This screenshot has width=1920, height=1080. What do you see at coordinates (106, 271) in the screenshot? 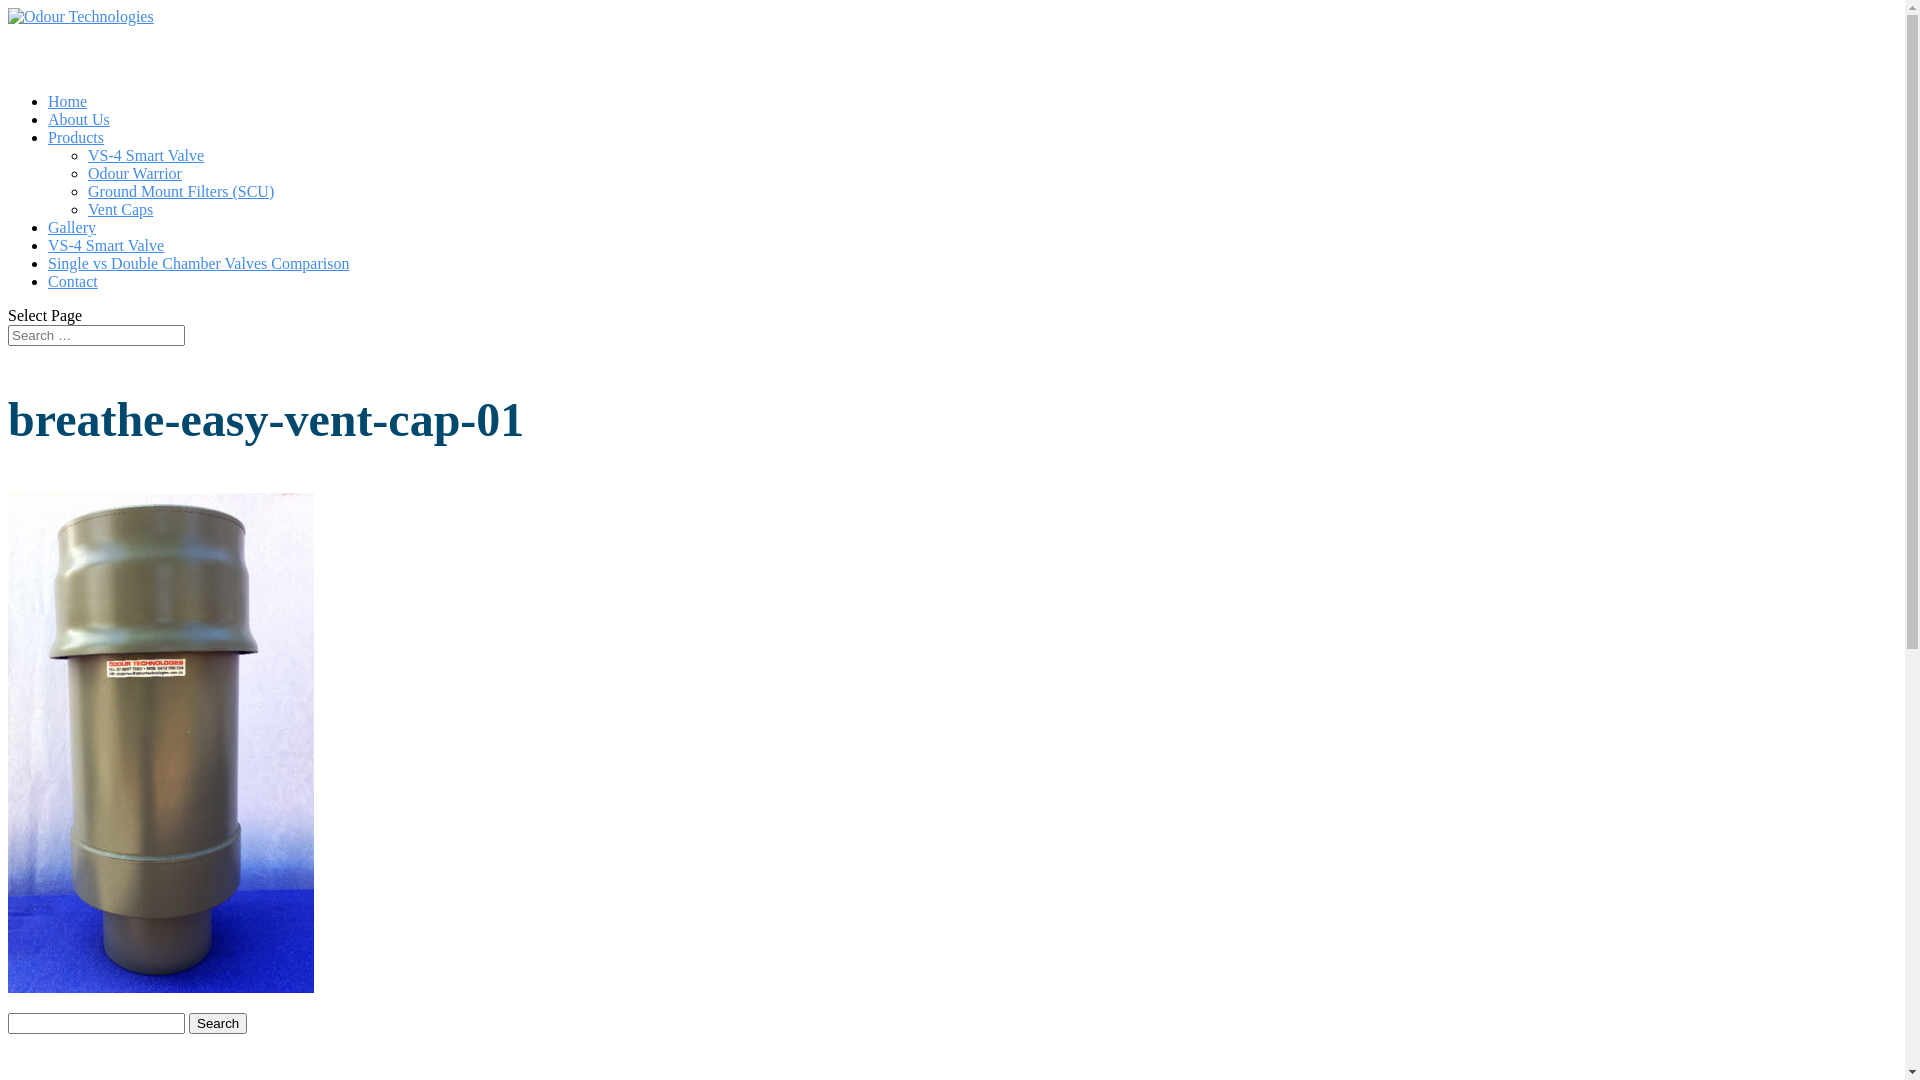
I see `VS-4 Smart Valve` at bounding box center [106, 271].